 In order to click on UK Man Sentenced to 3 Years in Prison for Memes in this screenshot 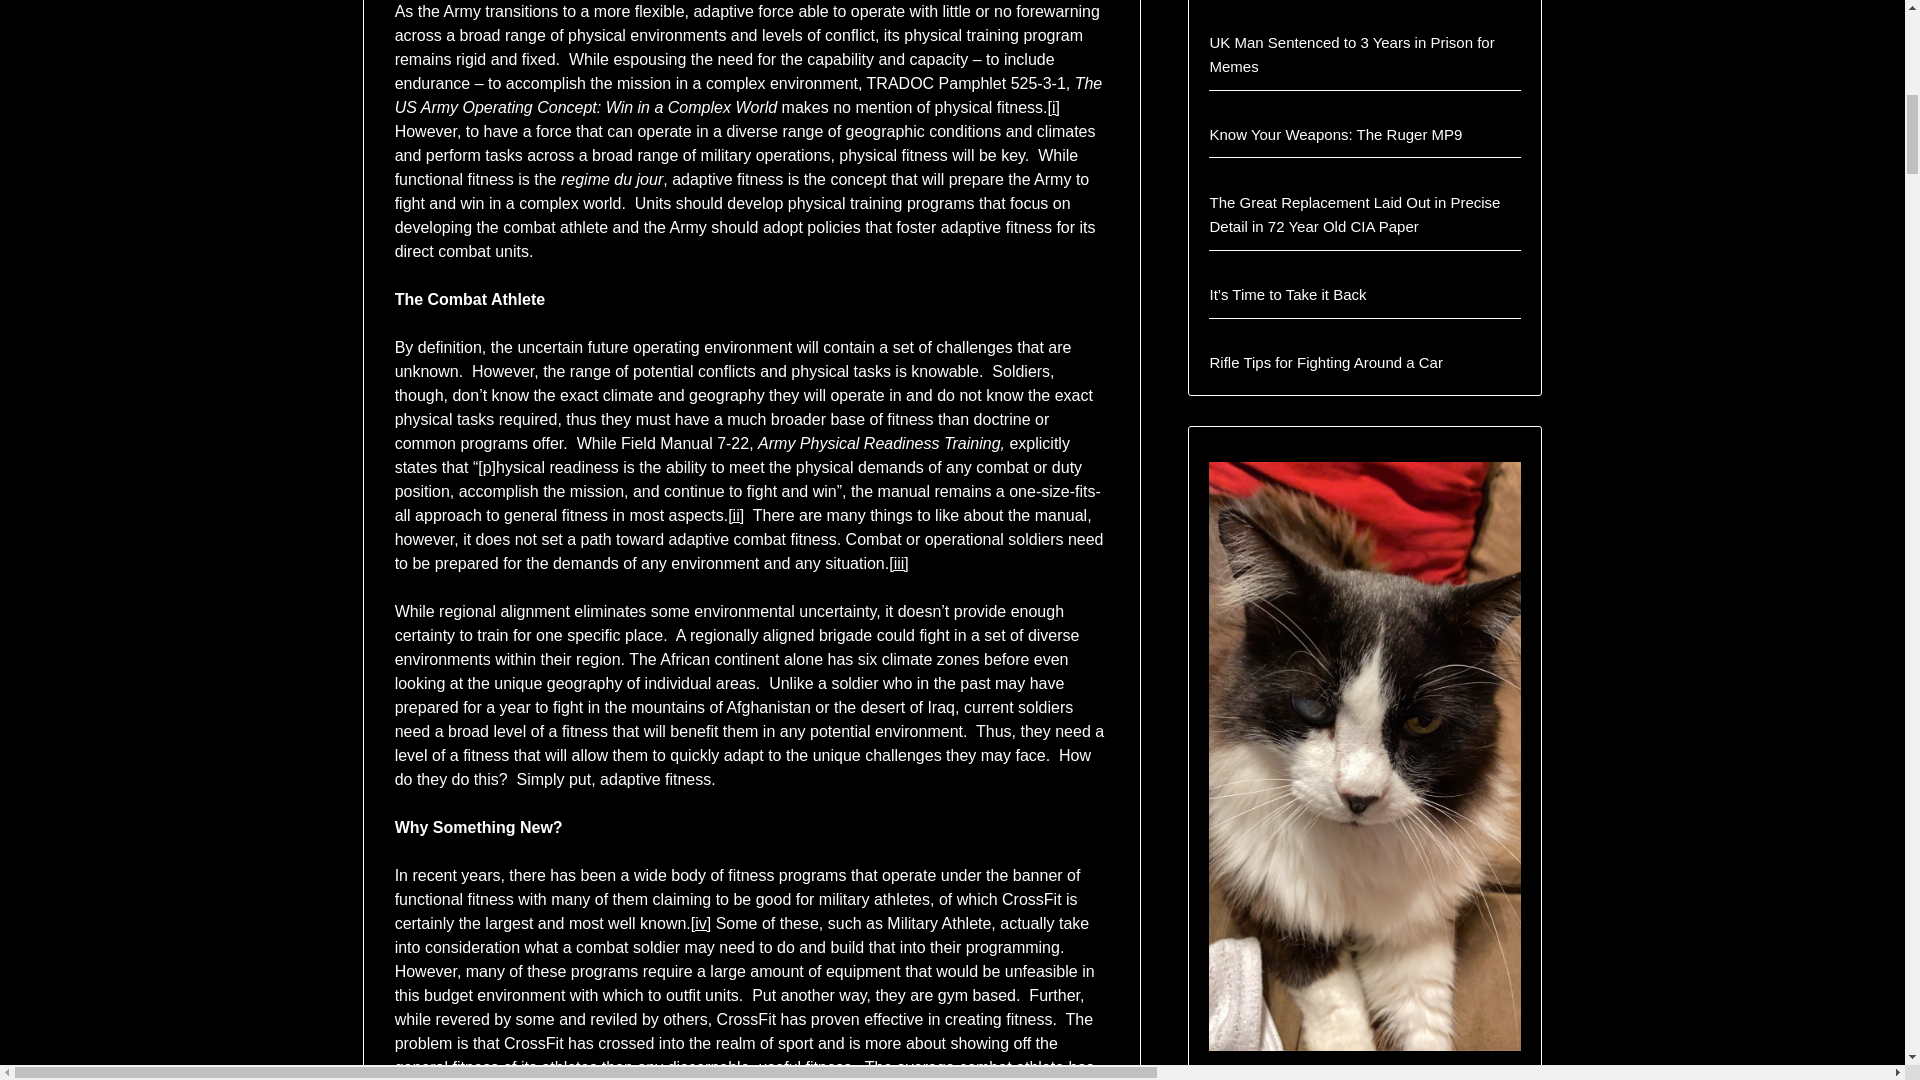, I will do `click(1351, 54)`.